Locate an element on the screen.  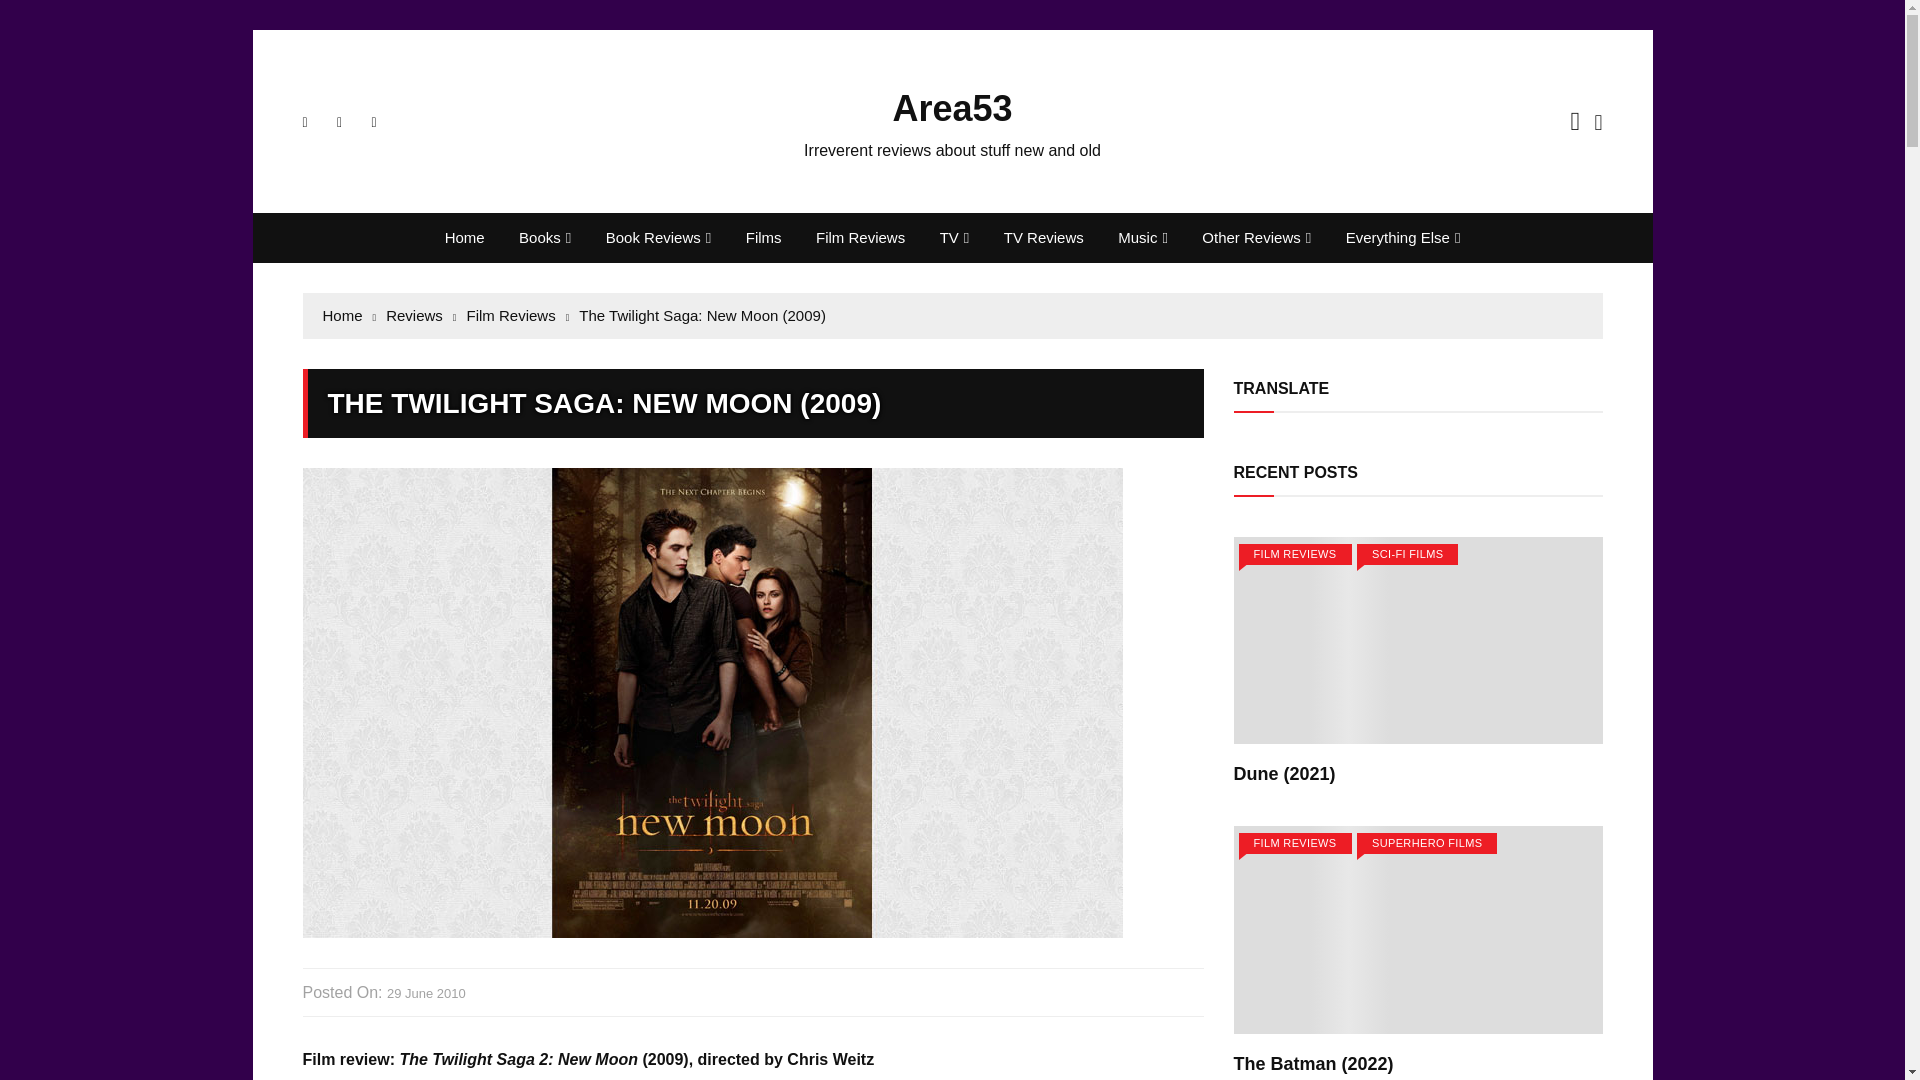
Books is located at coordinates (544, 238).